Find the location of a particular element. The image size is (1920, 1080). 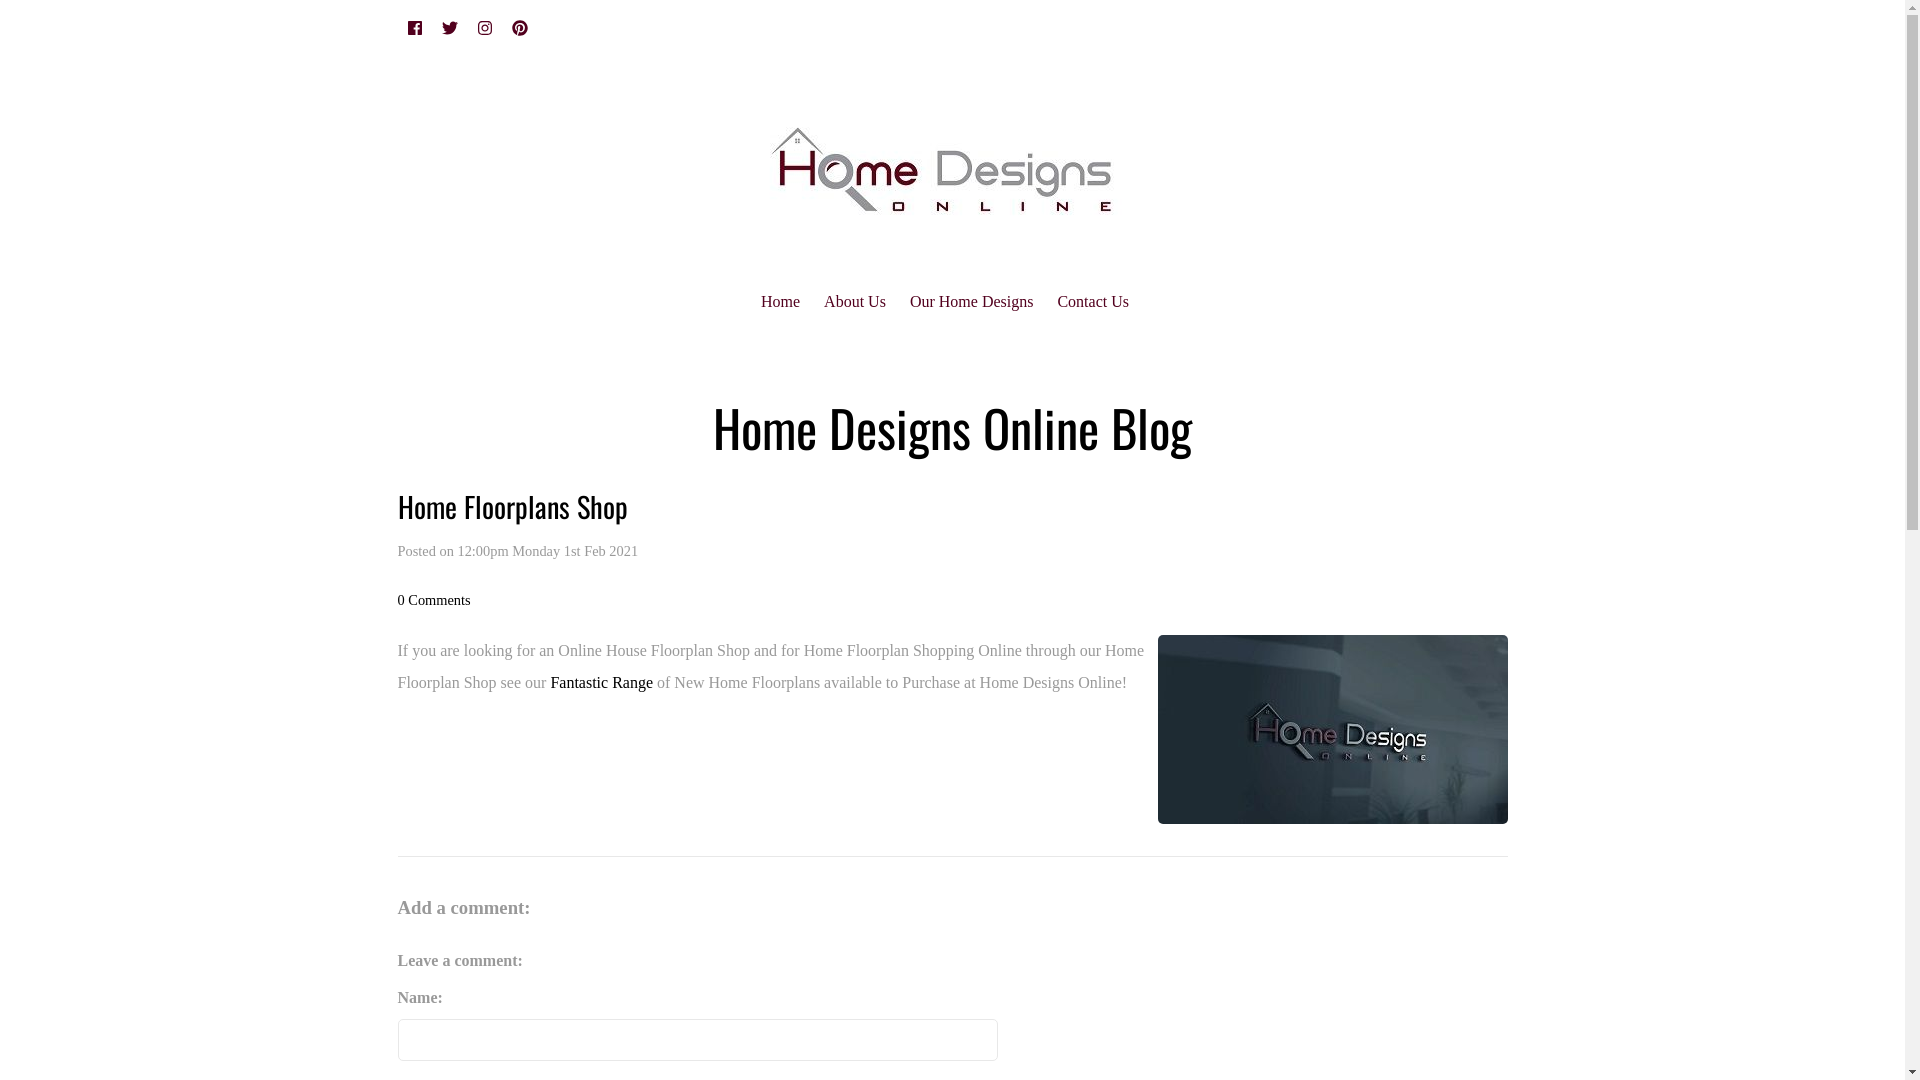

instagram is located at coordinates (484, 28).